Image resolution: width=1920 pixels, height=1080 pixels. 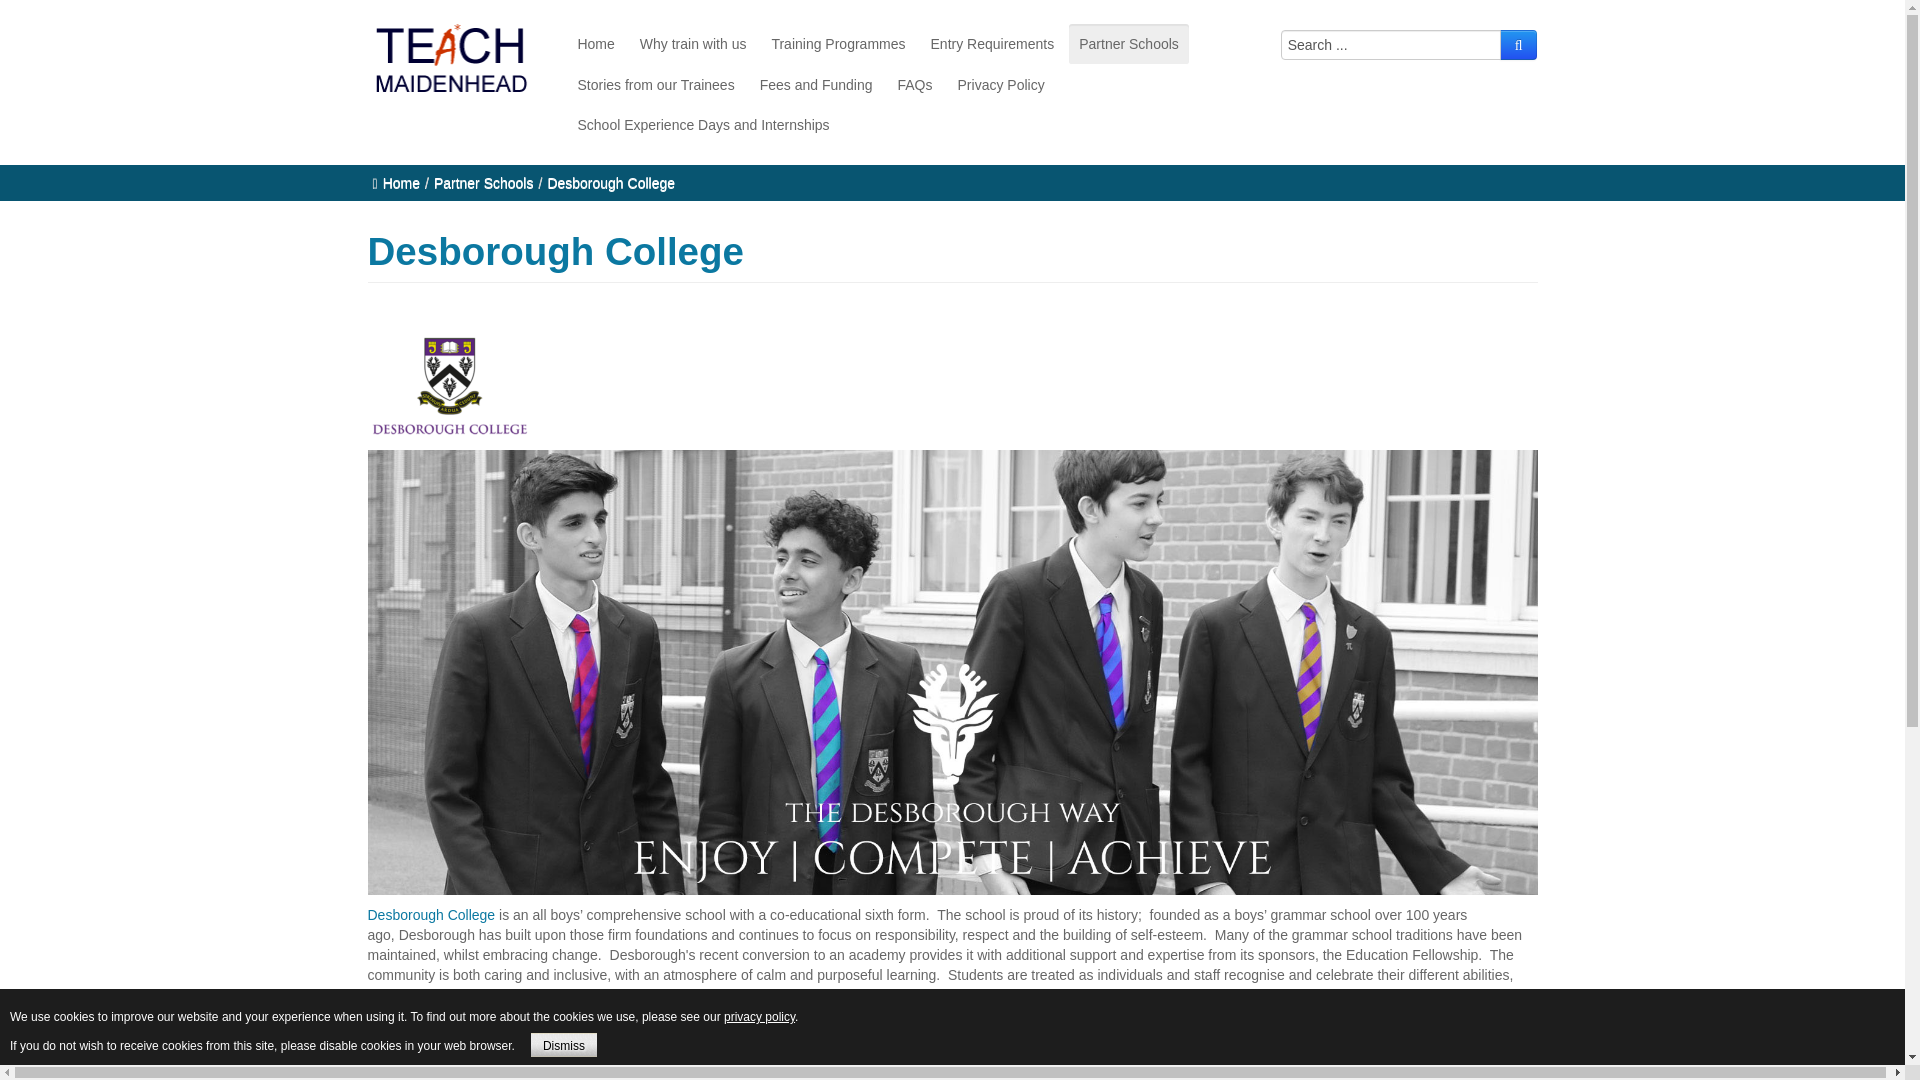 I want to click on Stories from our Trainees, so click(x=655, y=84).